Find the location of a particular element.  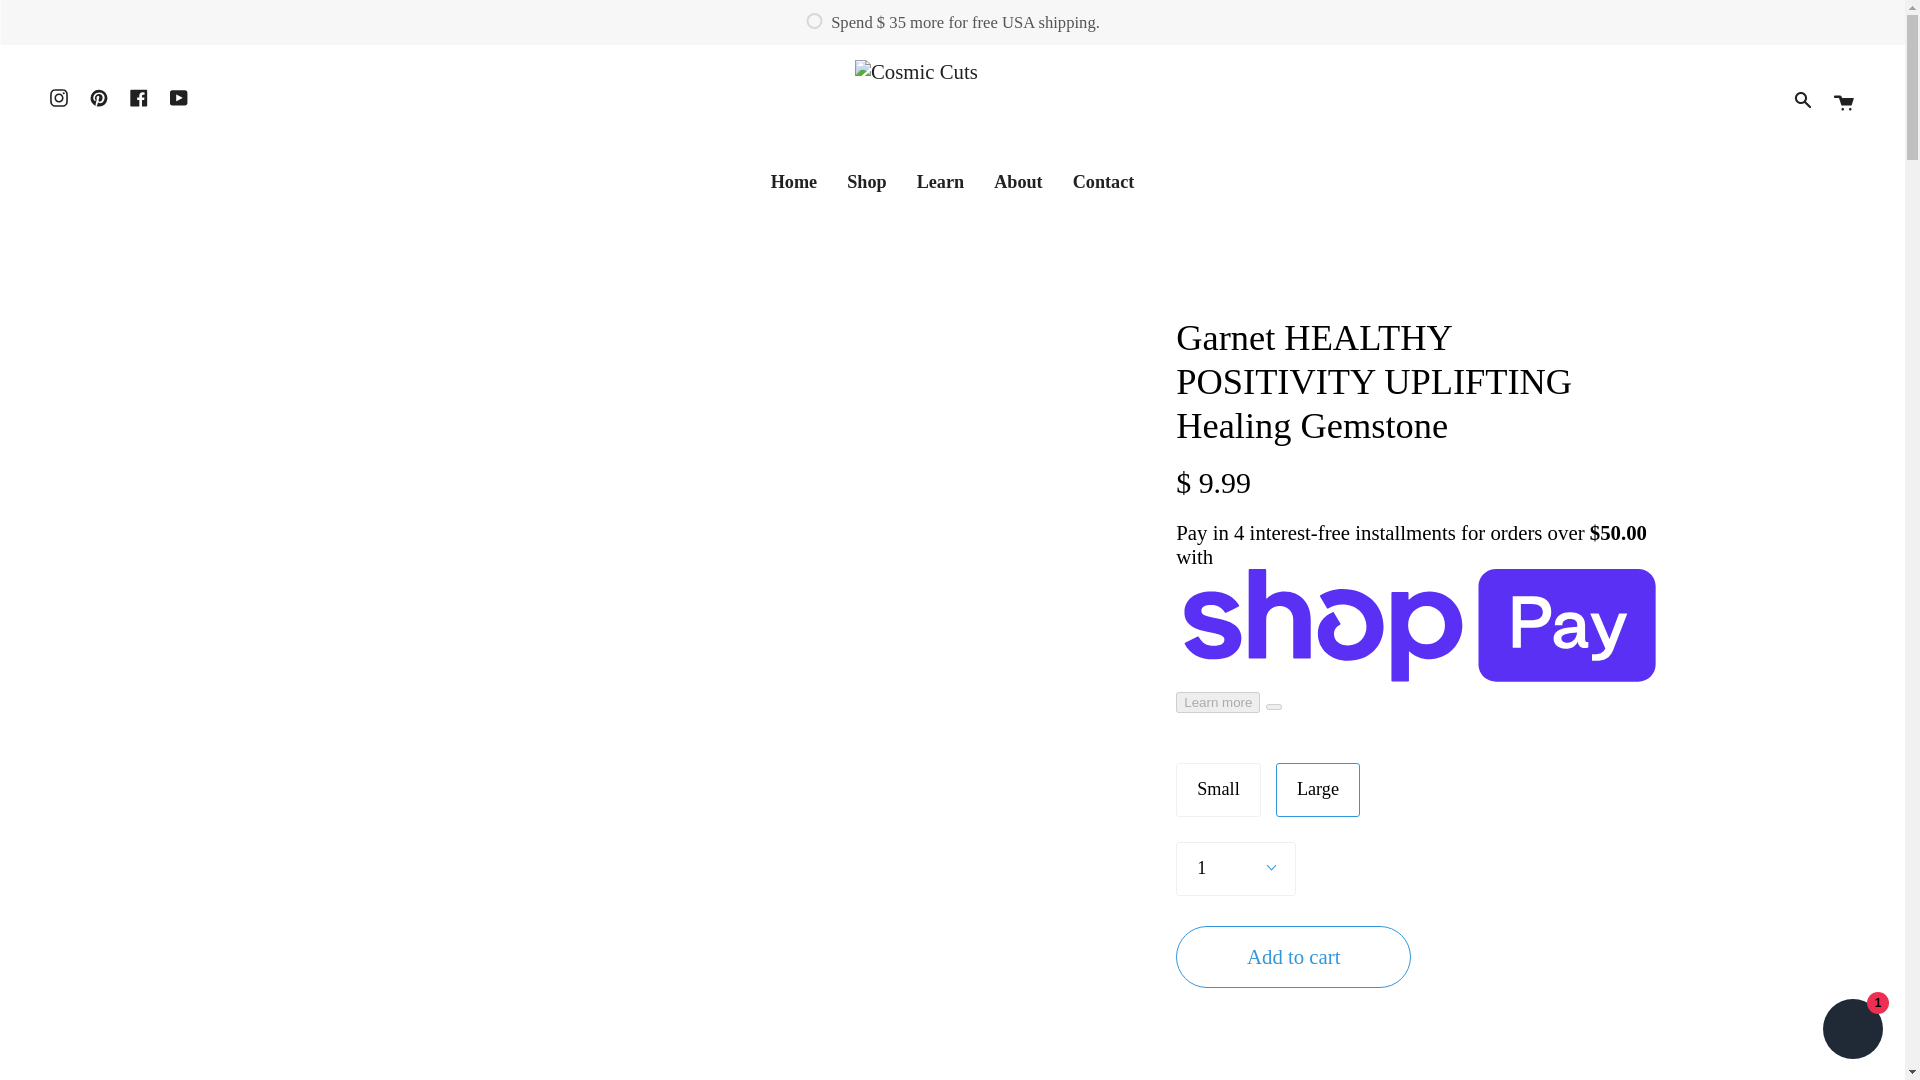

Shop is located at coordinates (866, 182).